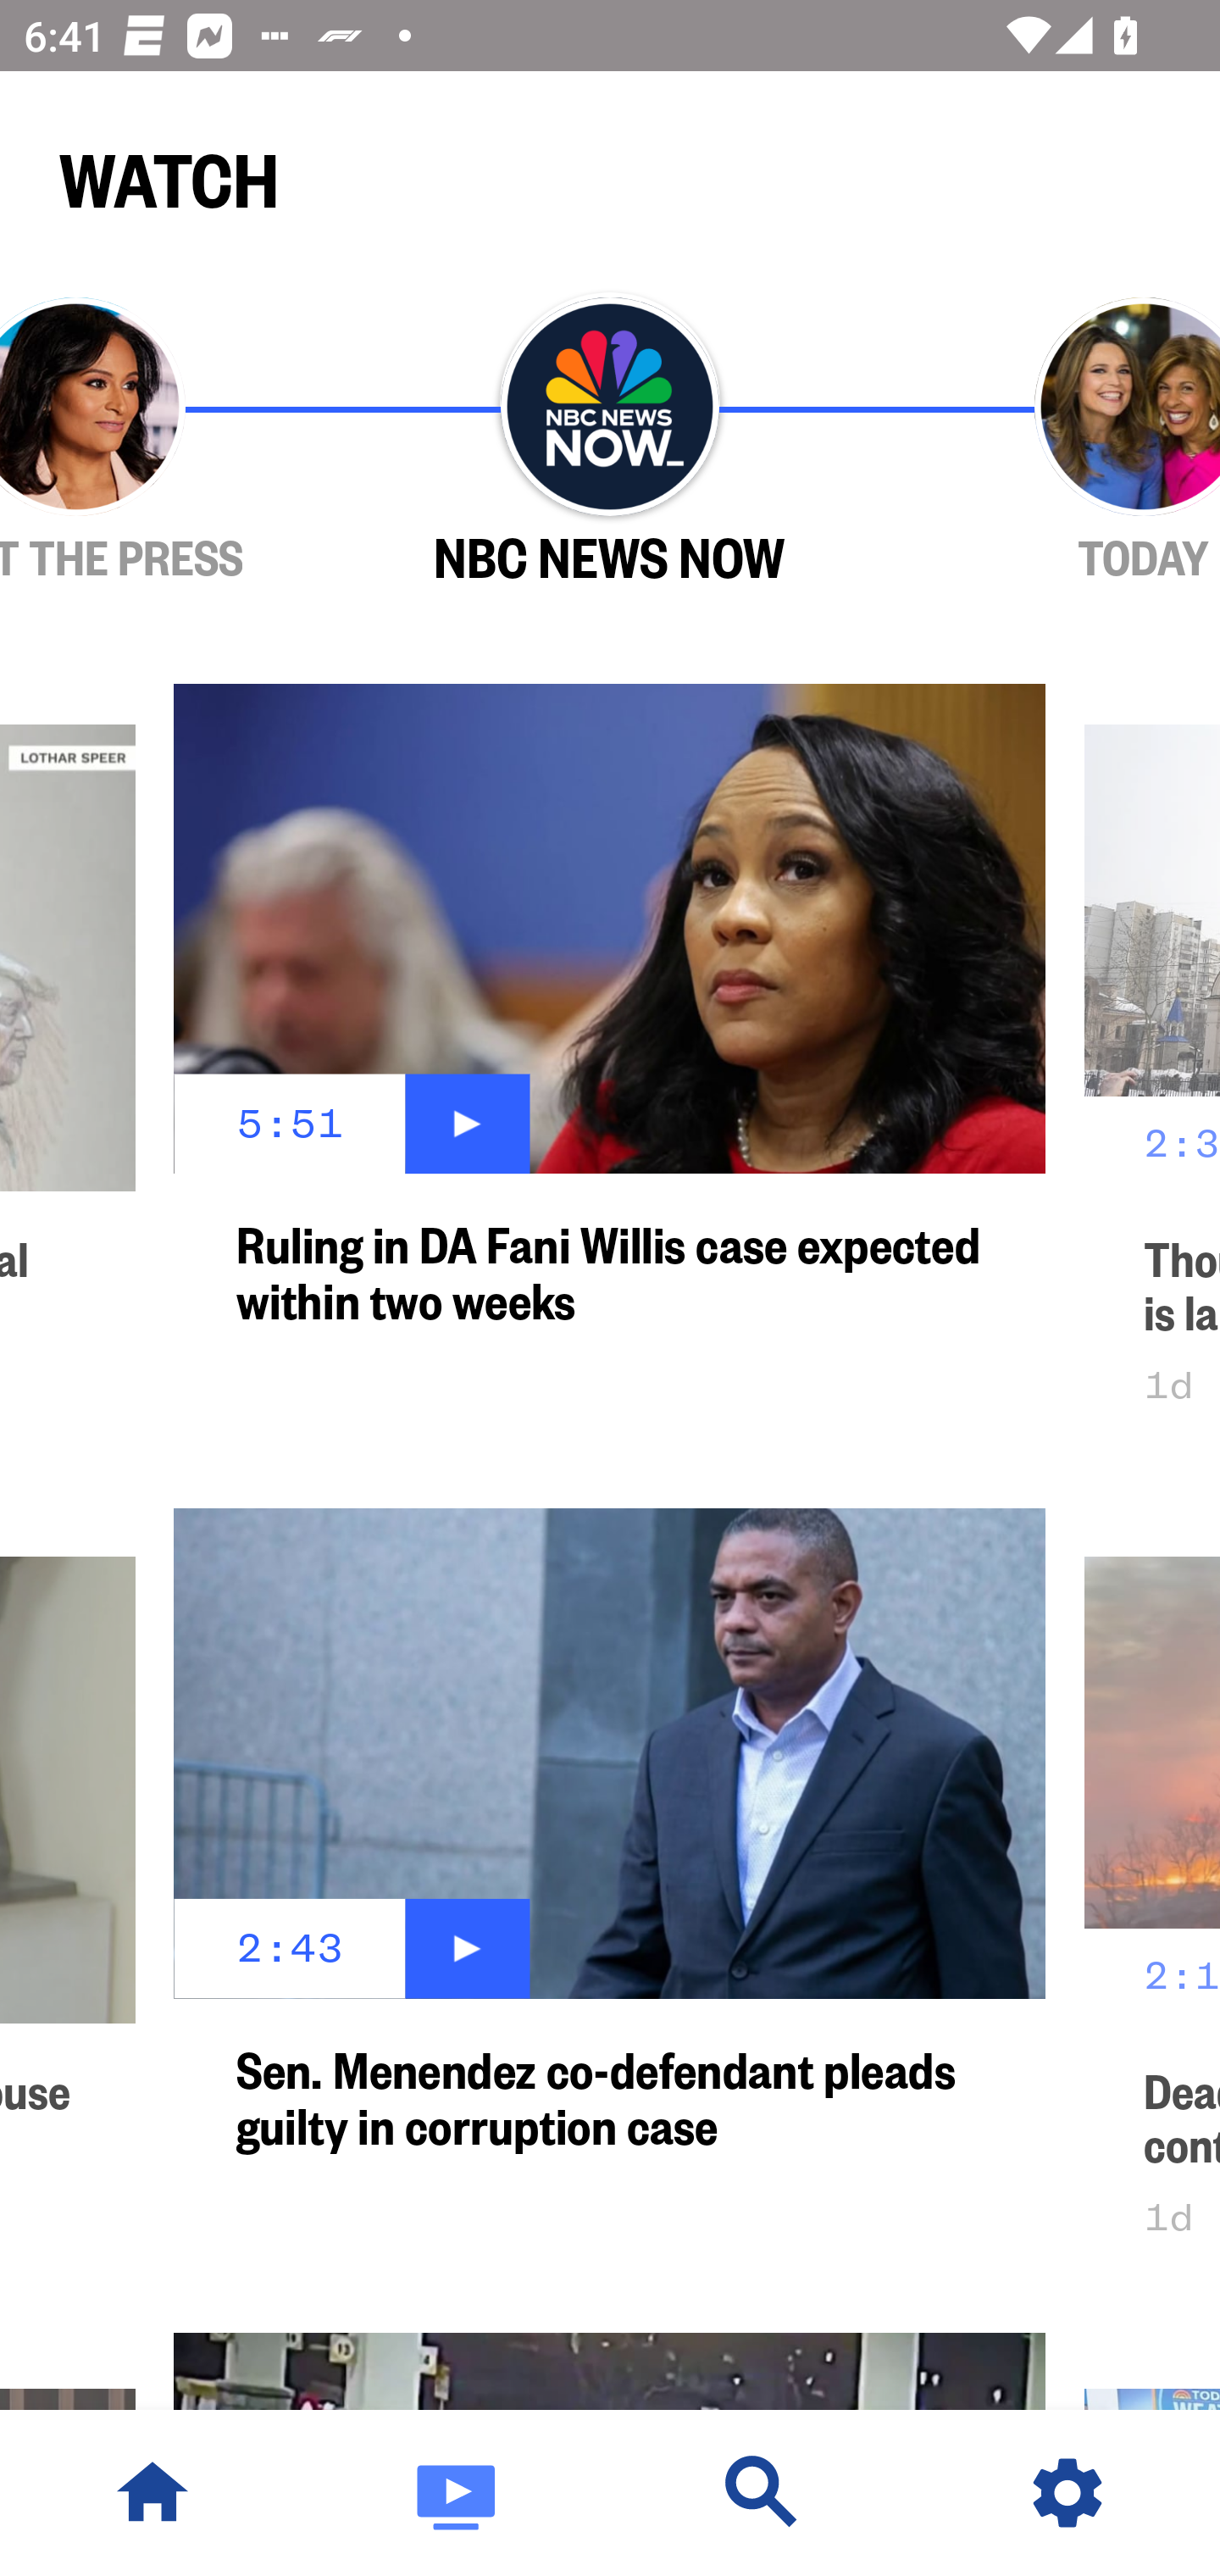  Describe the element at coordinates (1049, 441) in the screenshot. I see `TODAY` at that location.